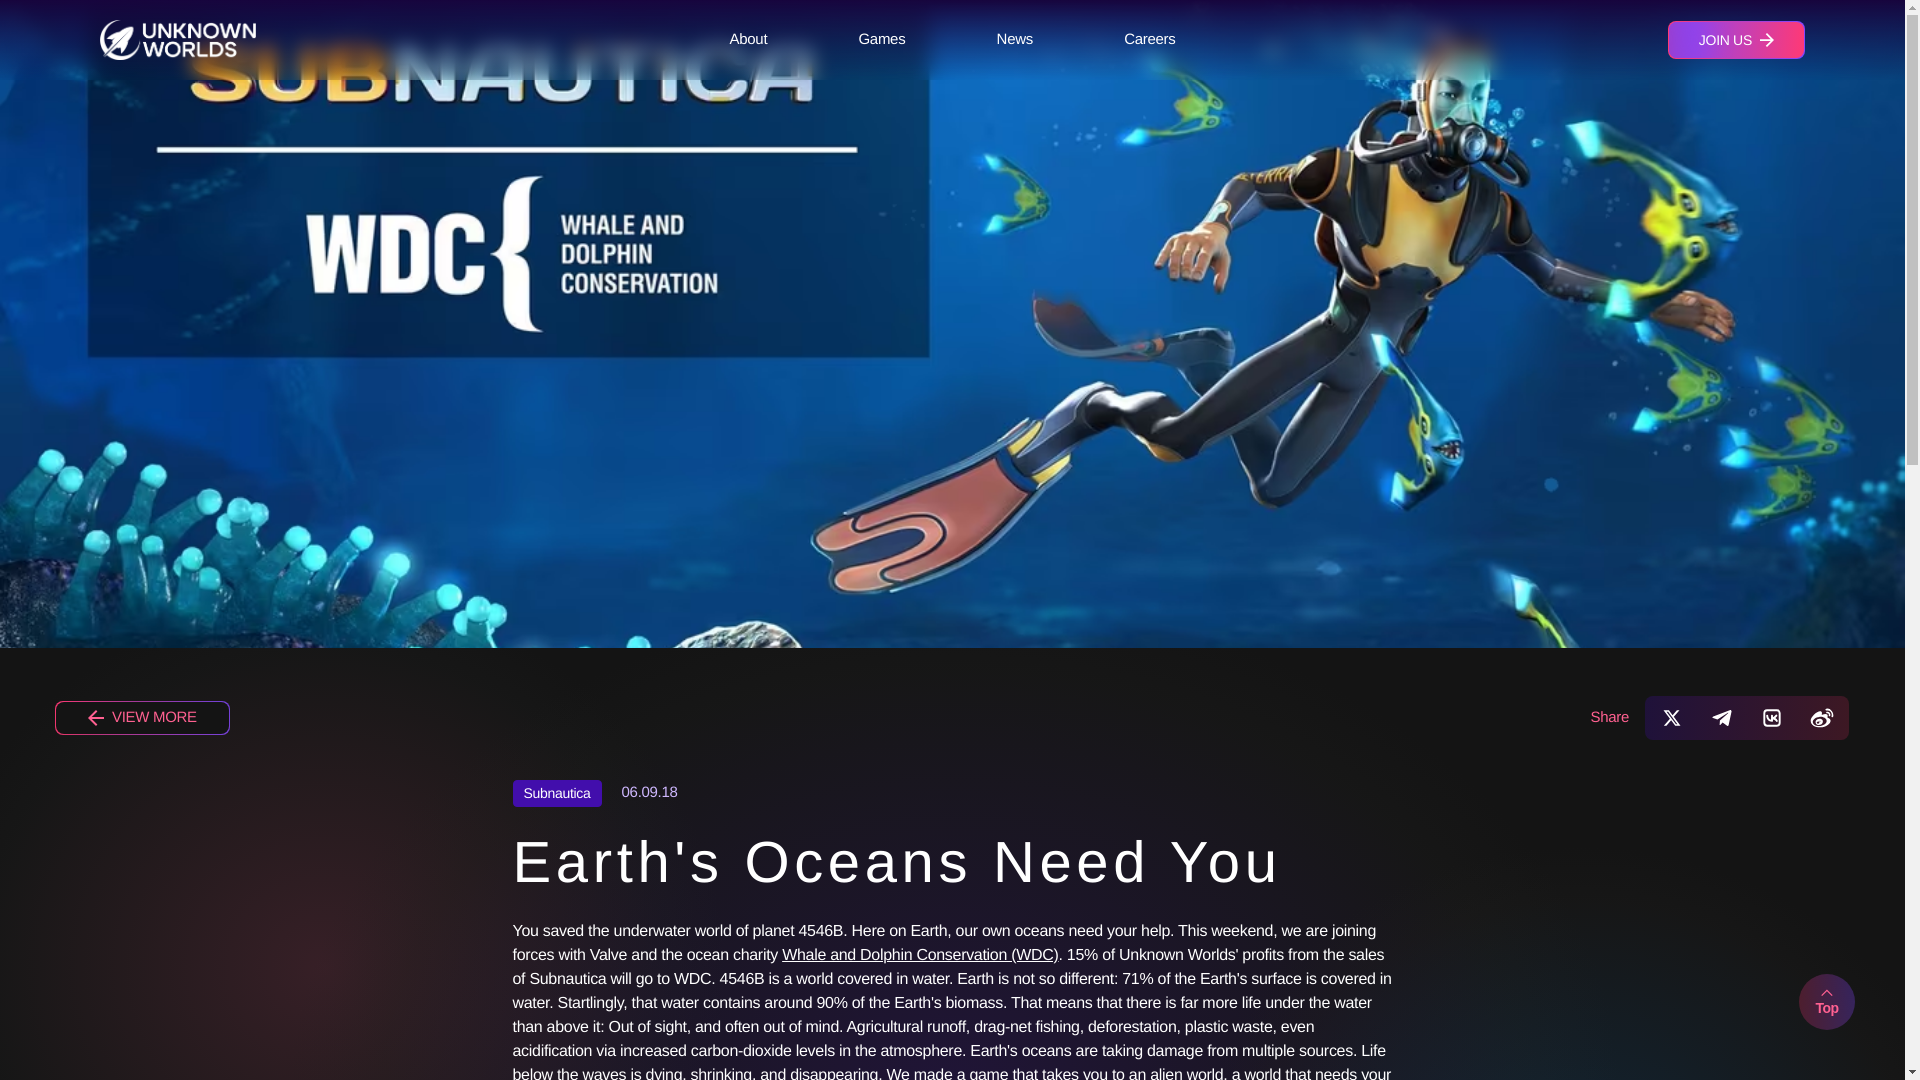 This screenshot has height=1080, width=1920. What do you see at coordinates (556, 792) in the screenshot?
I see `Subnautica` at bounding box center [556, 792].